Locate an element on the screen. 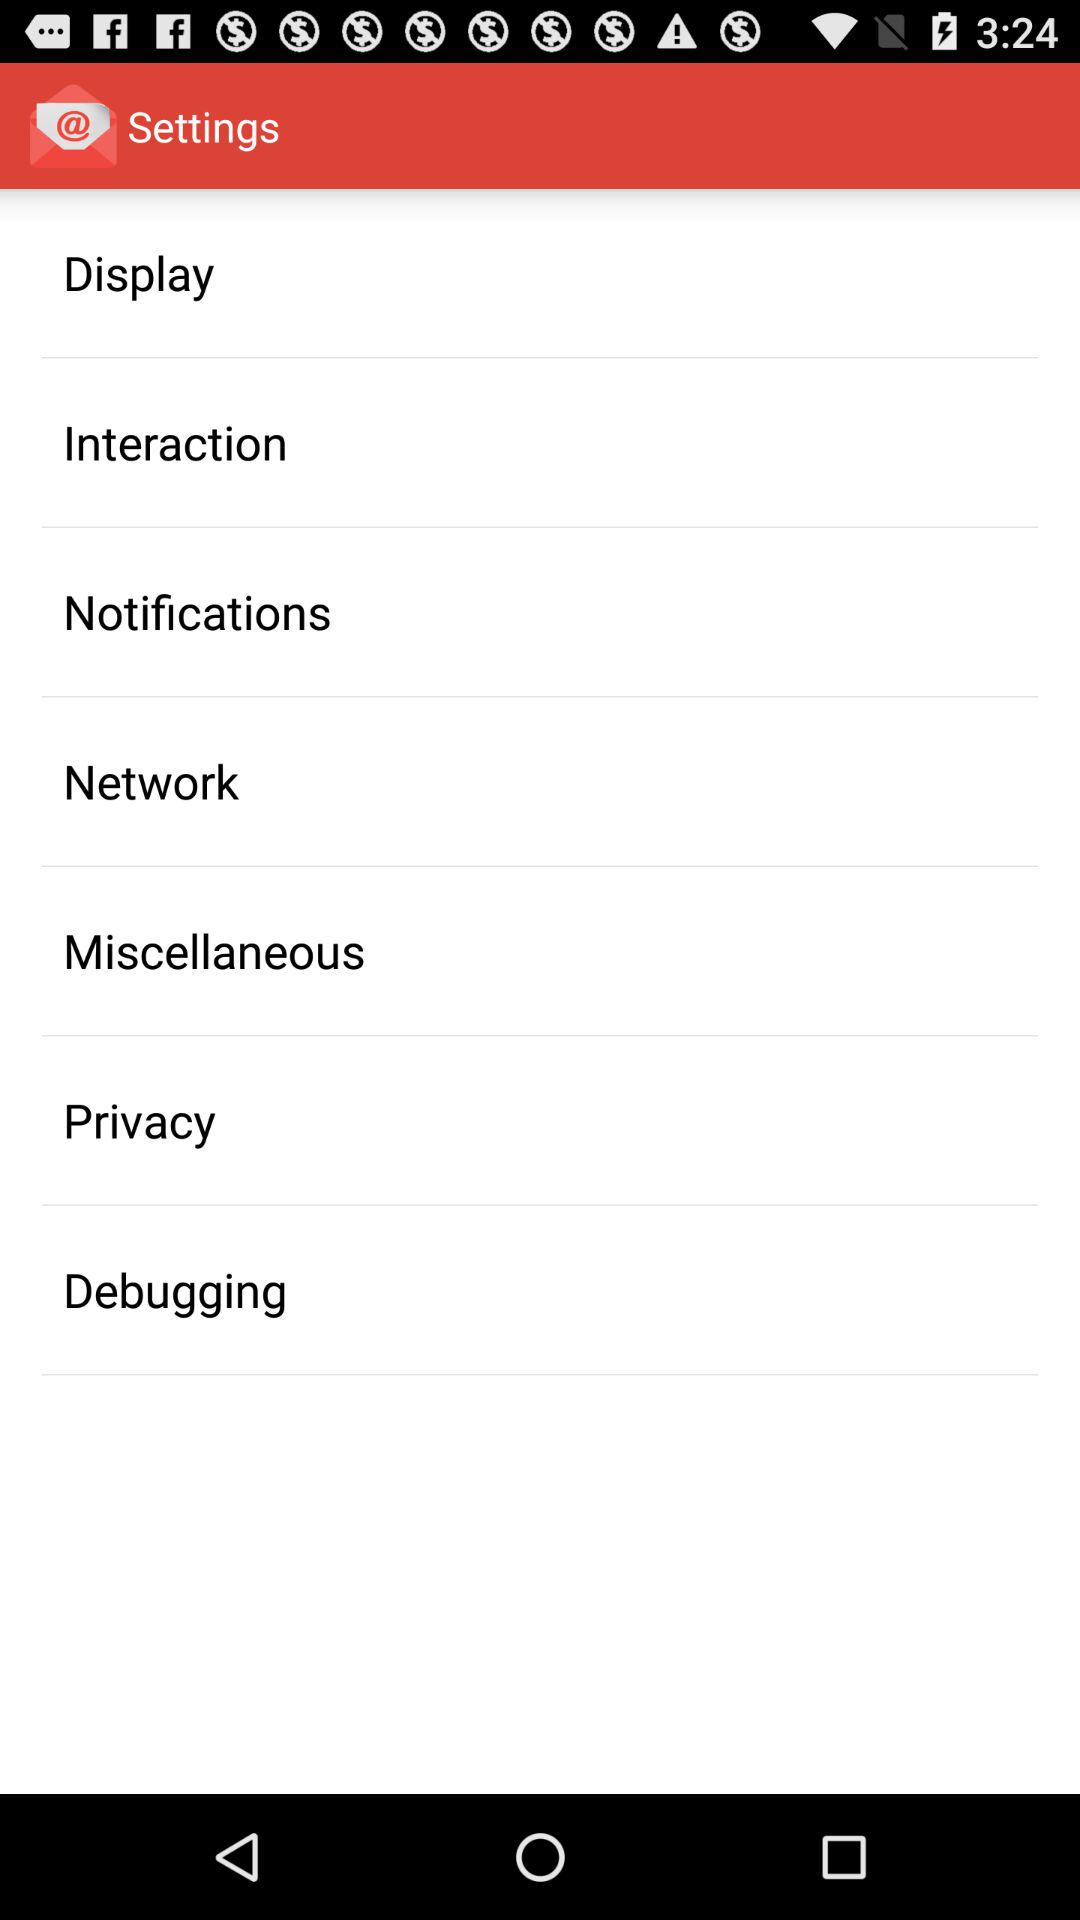 The width and height of the screenshot is (1080, 1920). press the notifications is located at coordinates (197, 611).